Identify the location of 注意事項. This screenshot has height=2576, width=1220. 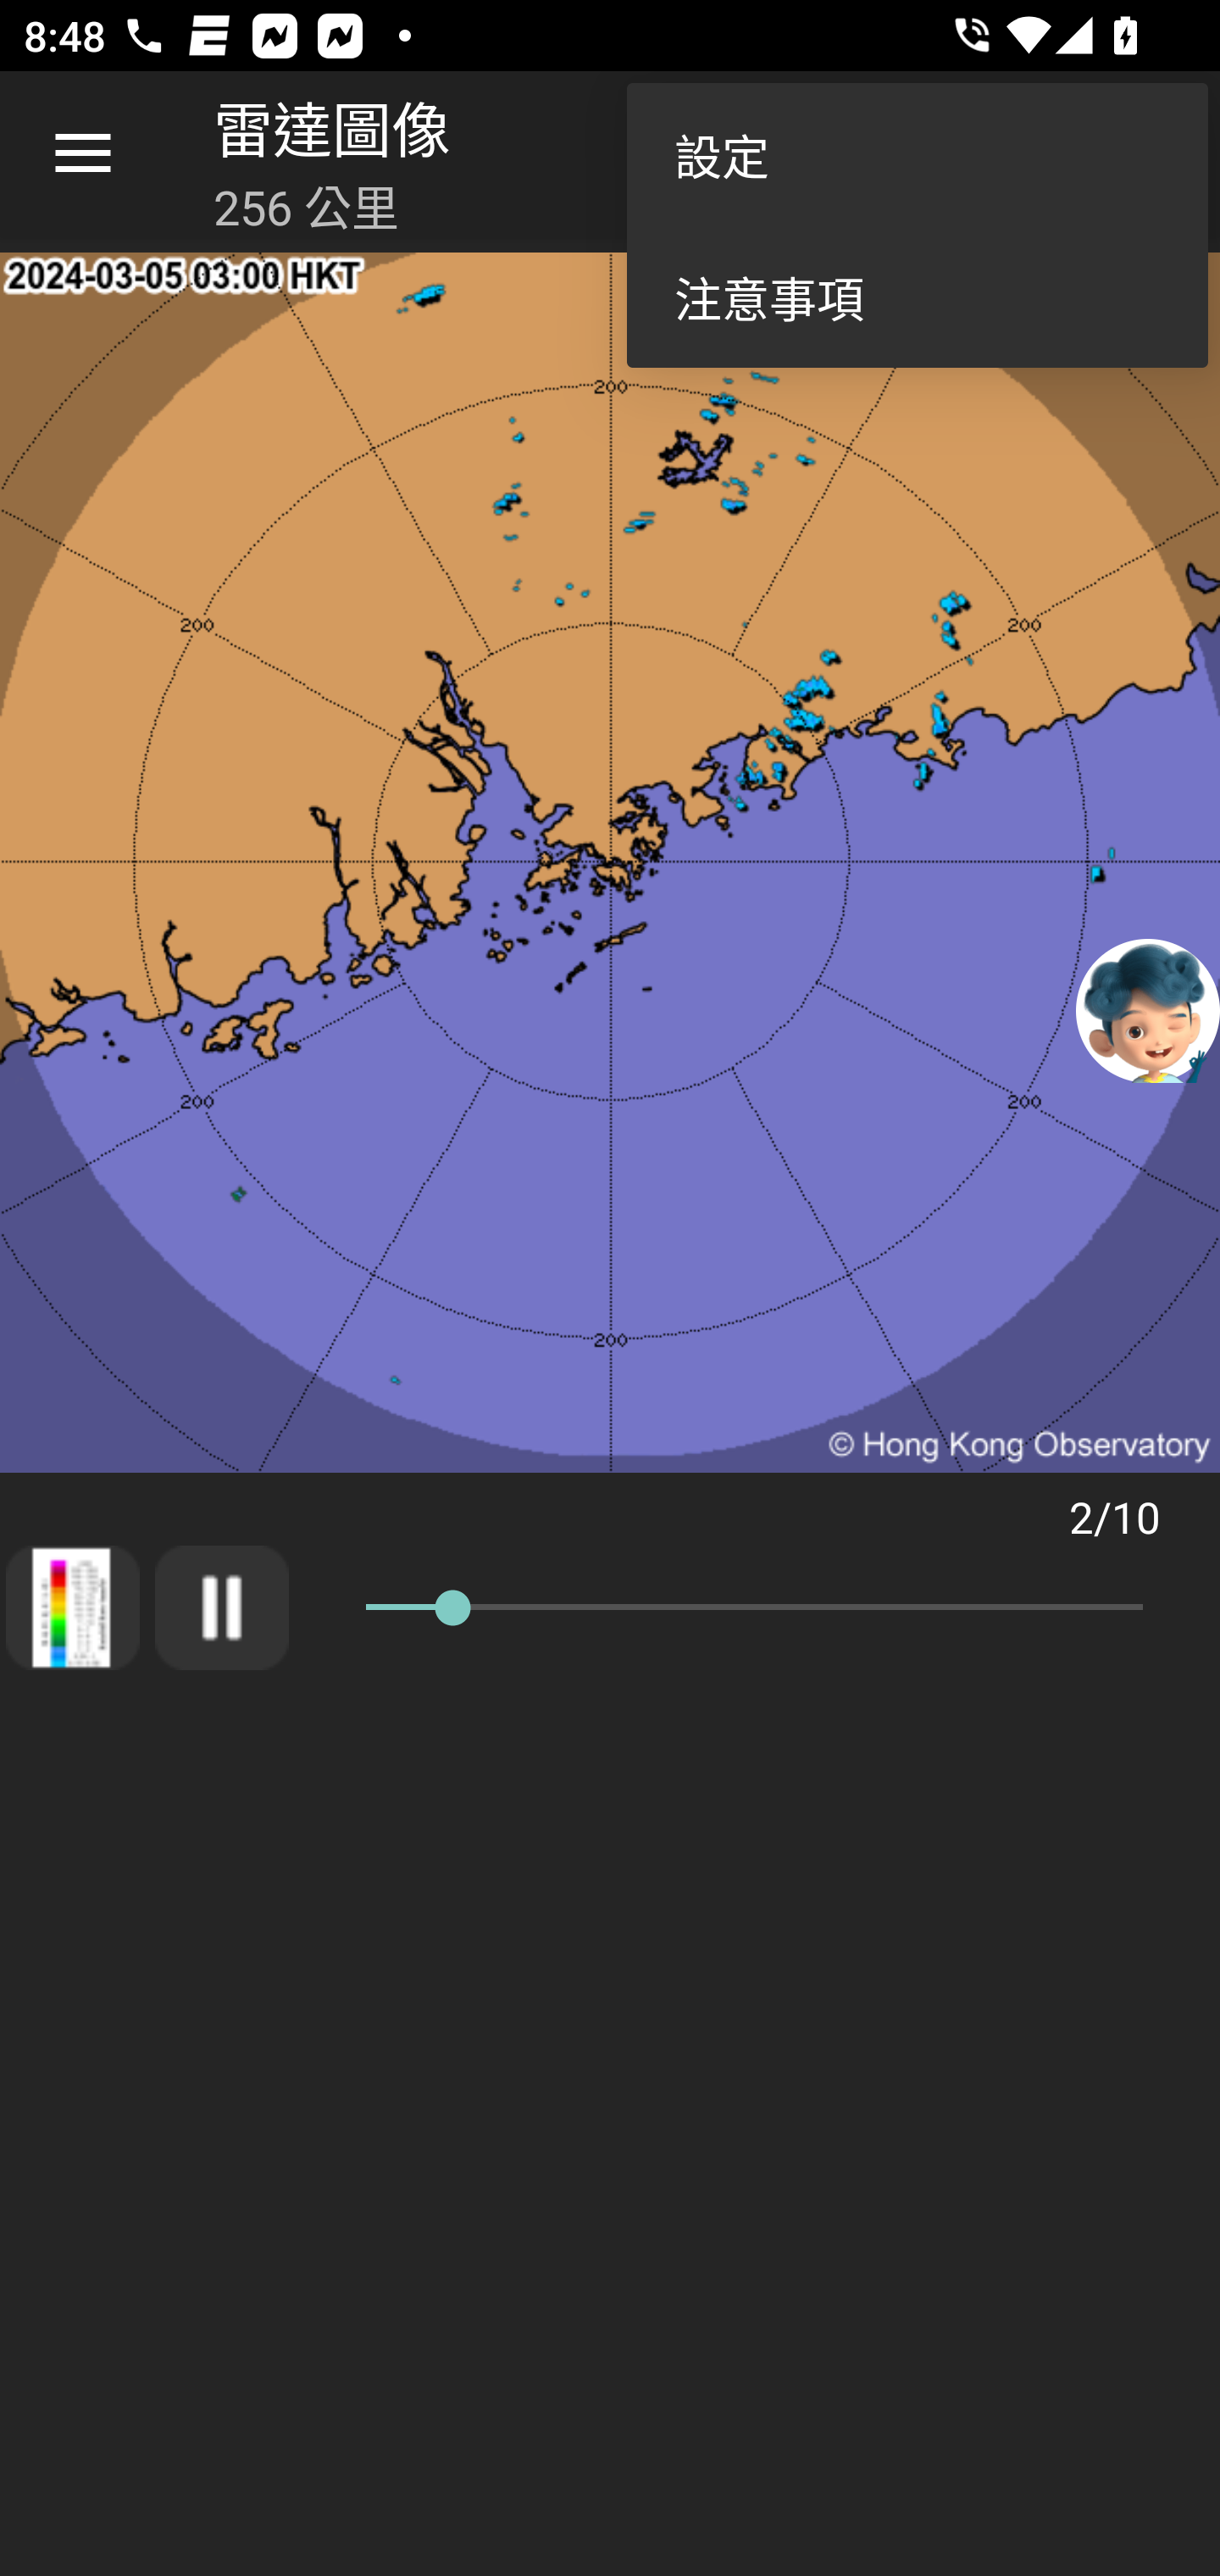
(917, 297).